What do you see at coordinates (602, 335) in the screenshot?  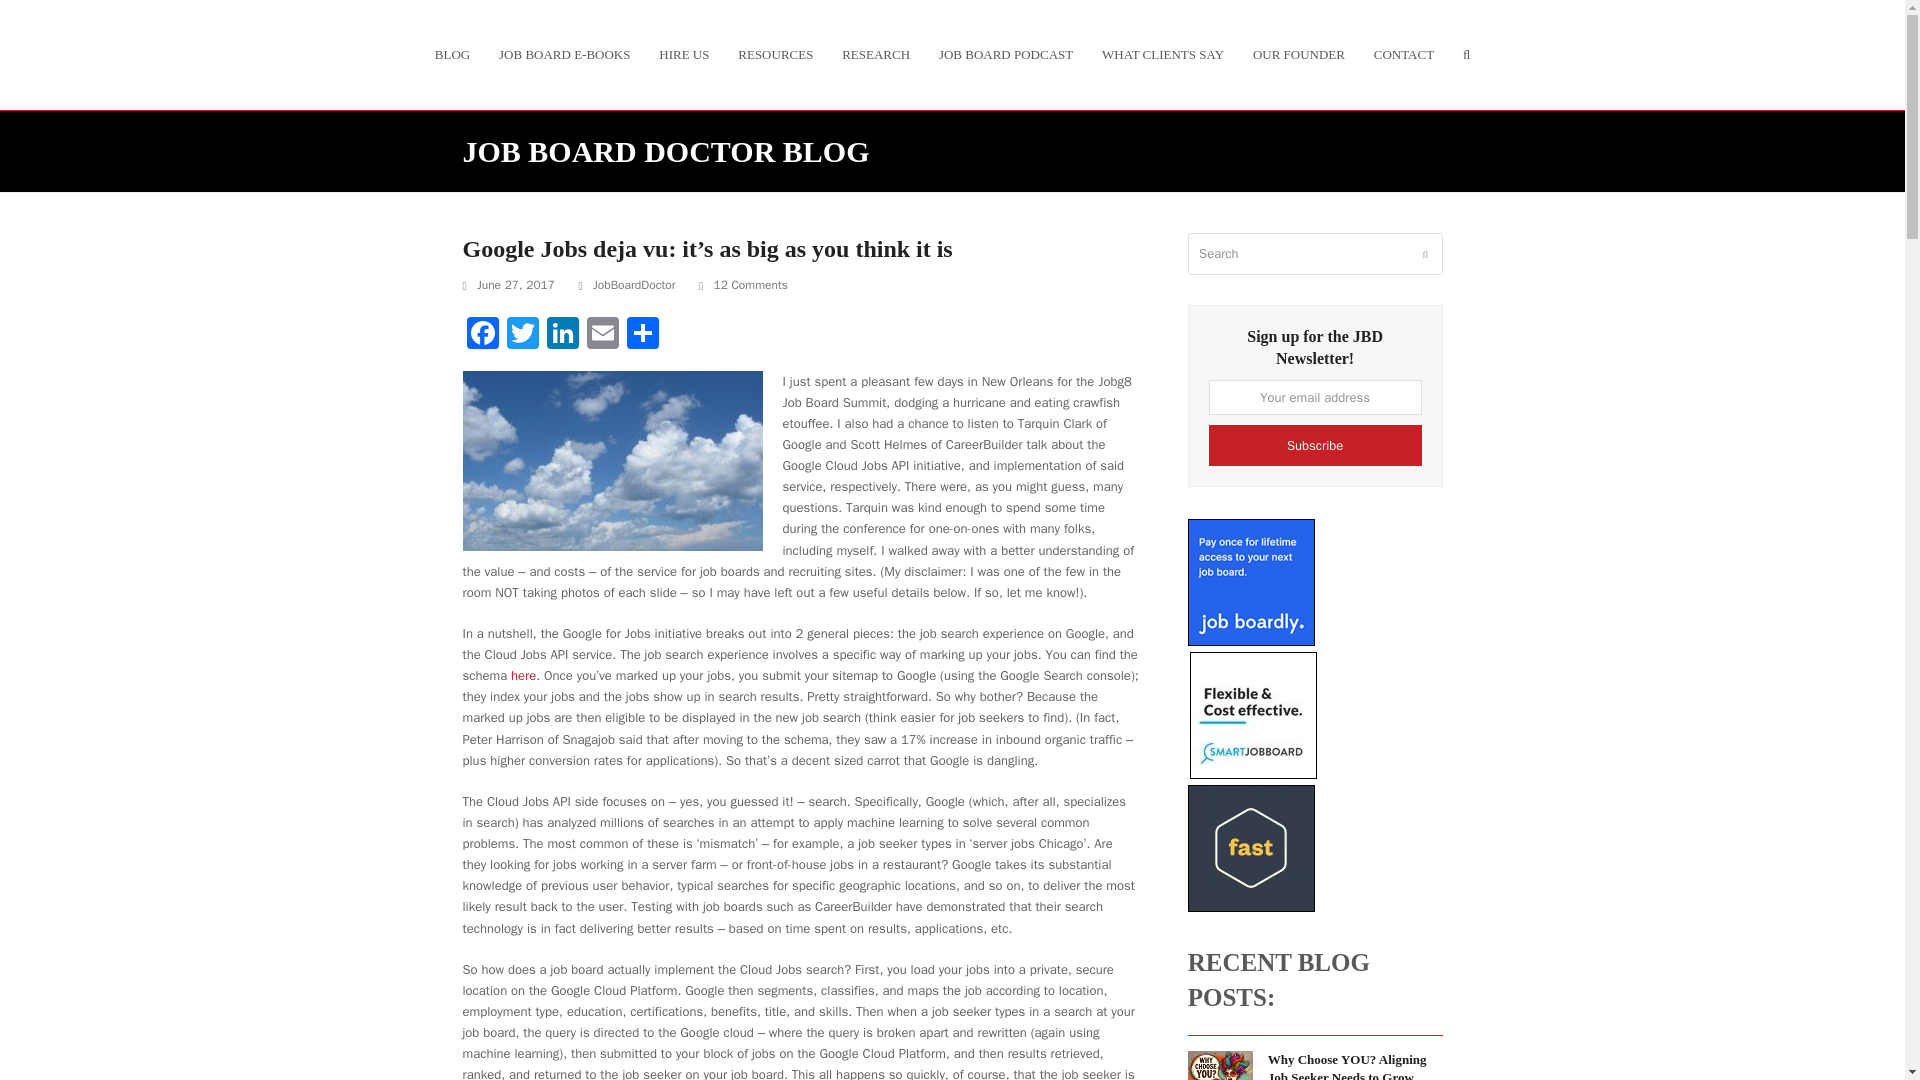 I see `Email` at bounding box center [602, 335].